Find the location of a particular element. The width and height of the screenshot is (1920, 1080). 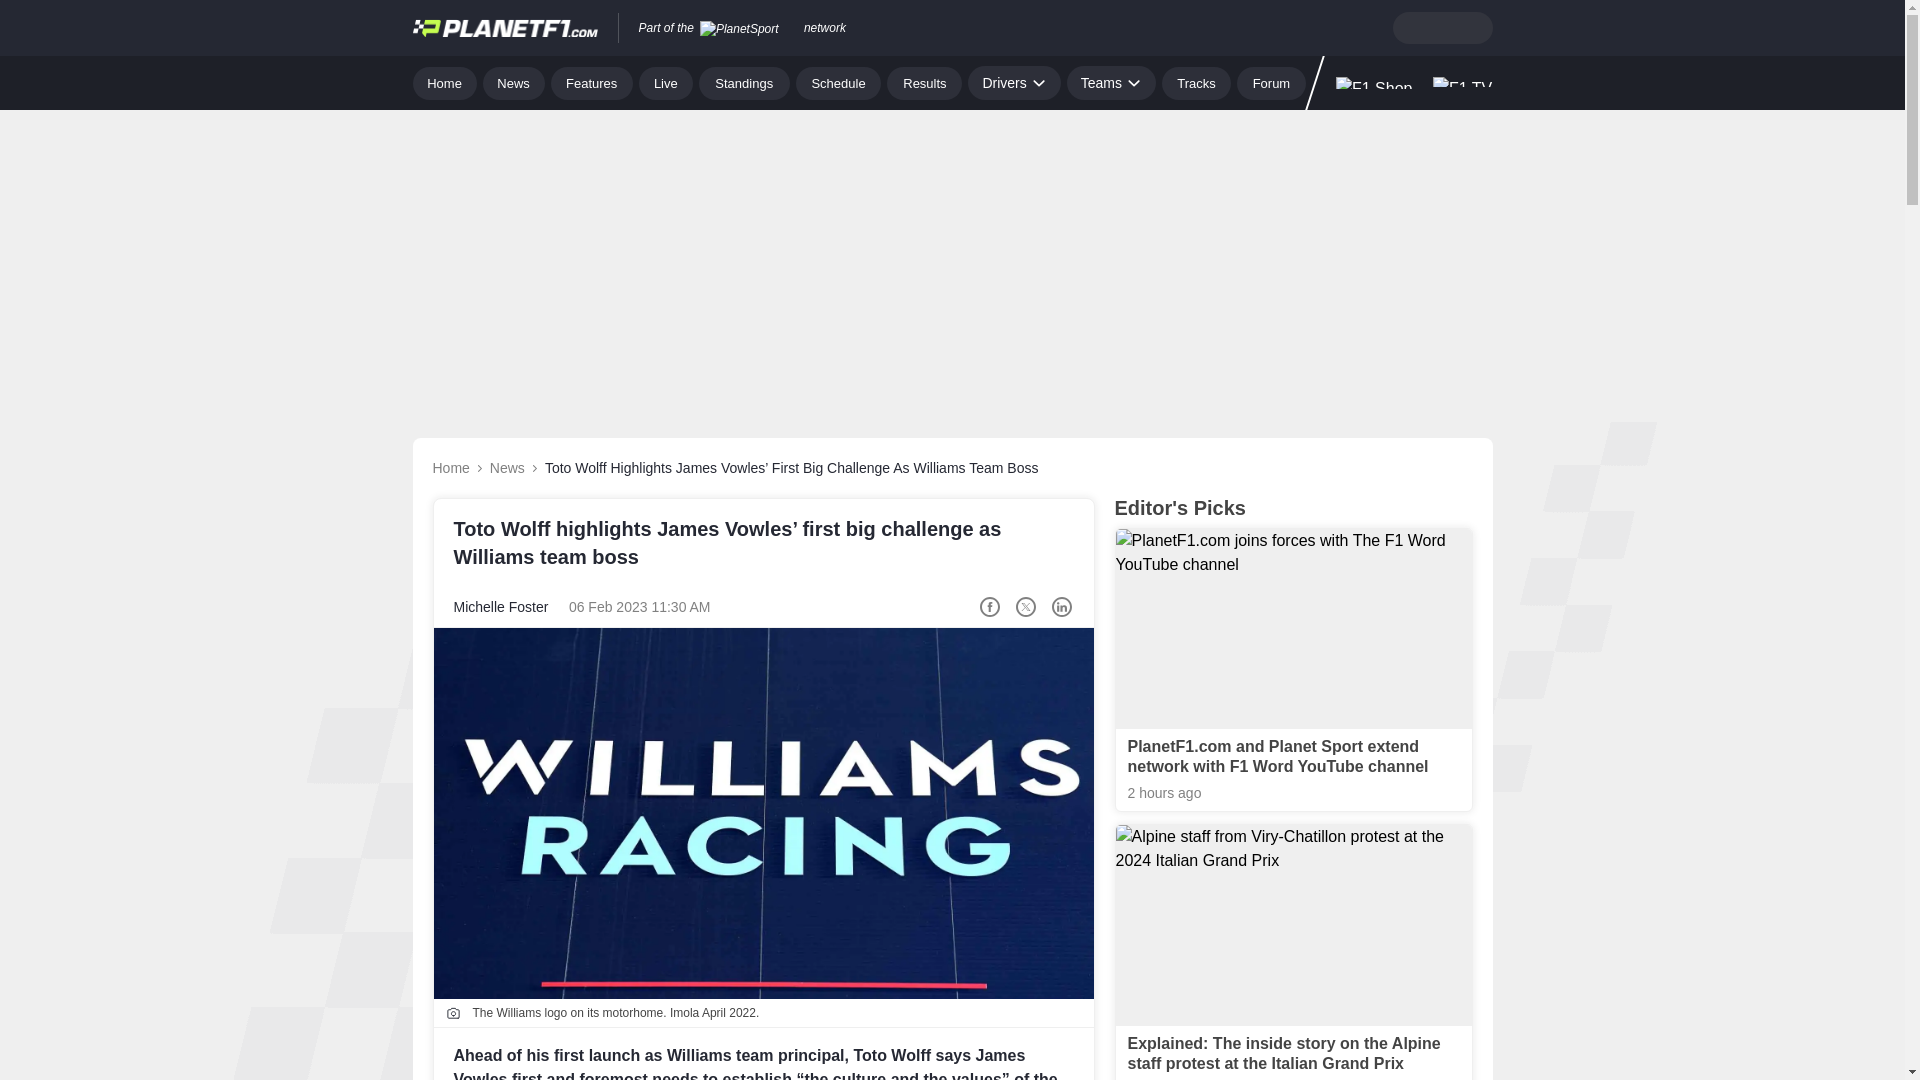

Home is located at coordinates (444, 82).